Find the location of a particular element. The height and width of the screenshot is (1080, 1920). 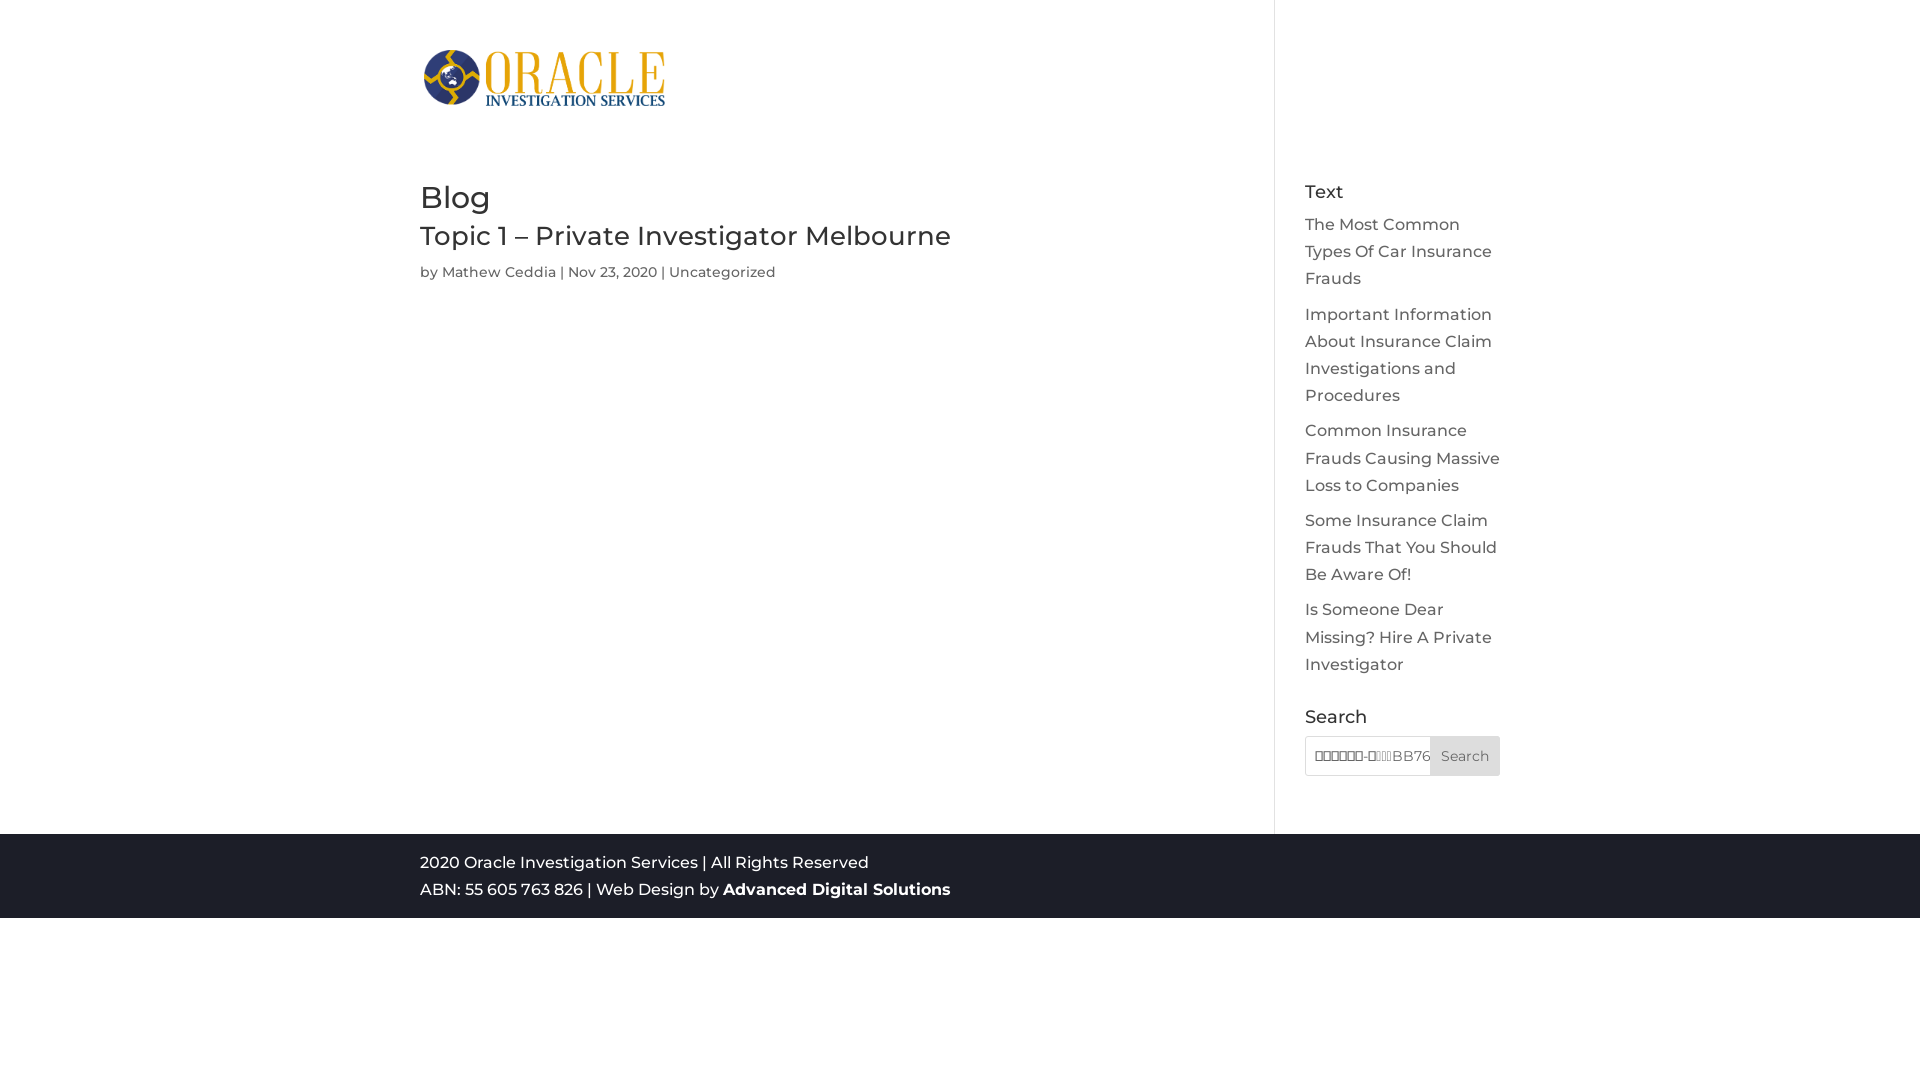

Mathew Ceddia is located at coordinates (499, 272).